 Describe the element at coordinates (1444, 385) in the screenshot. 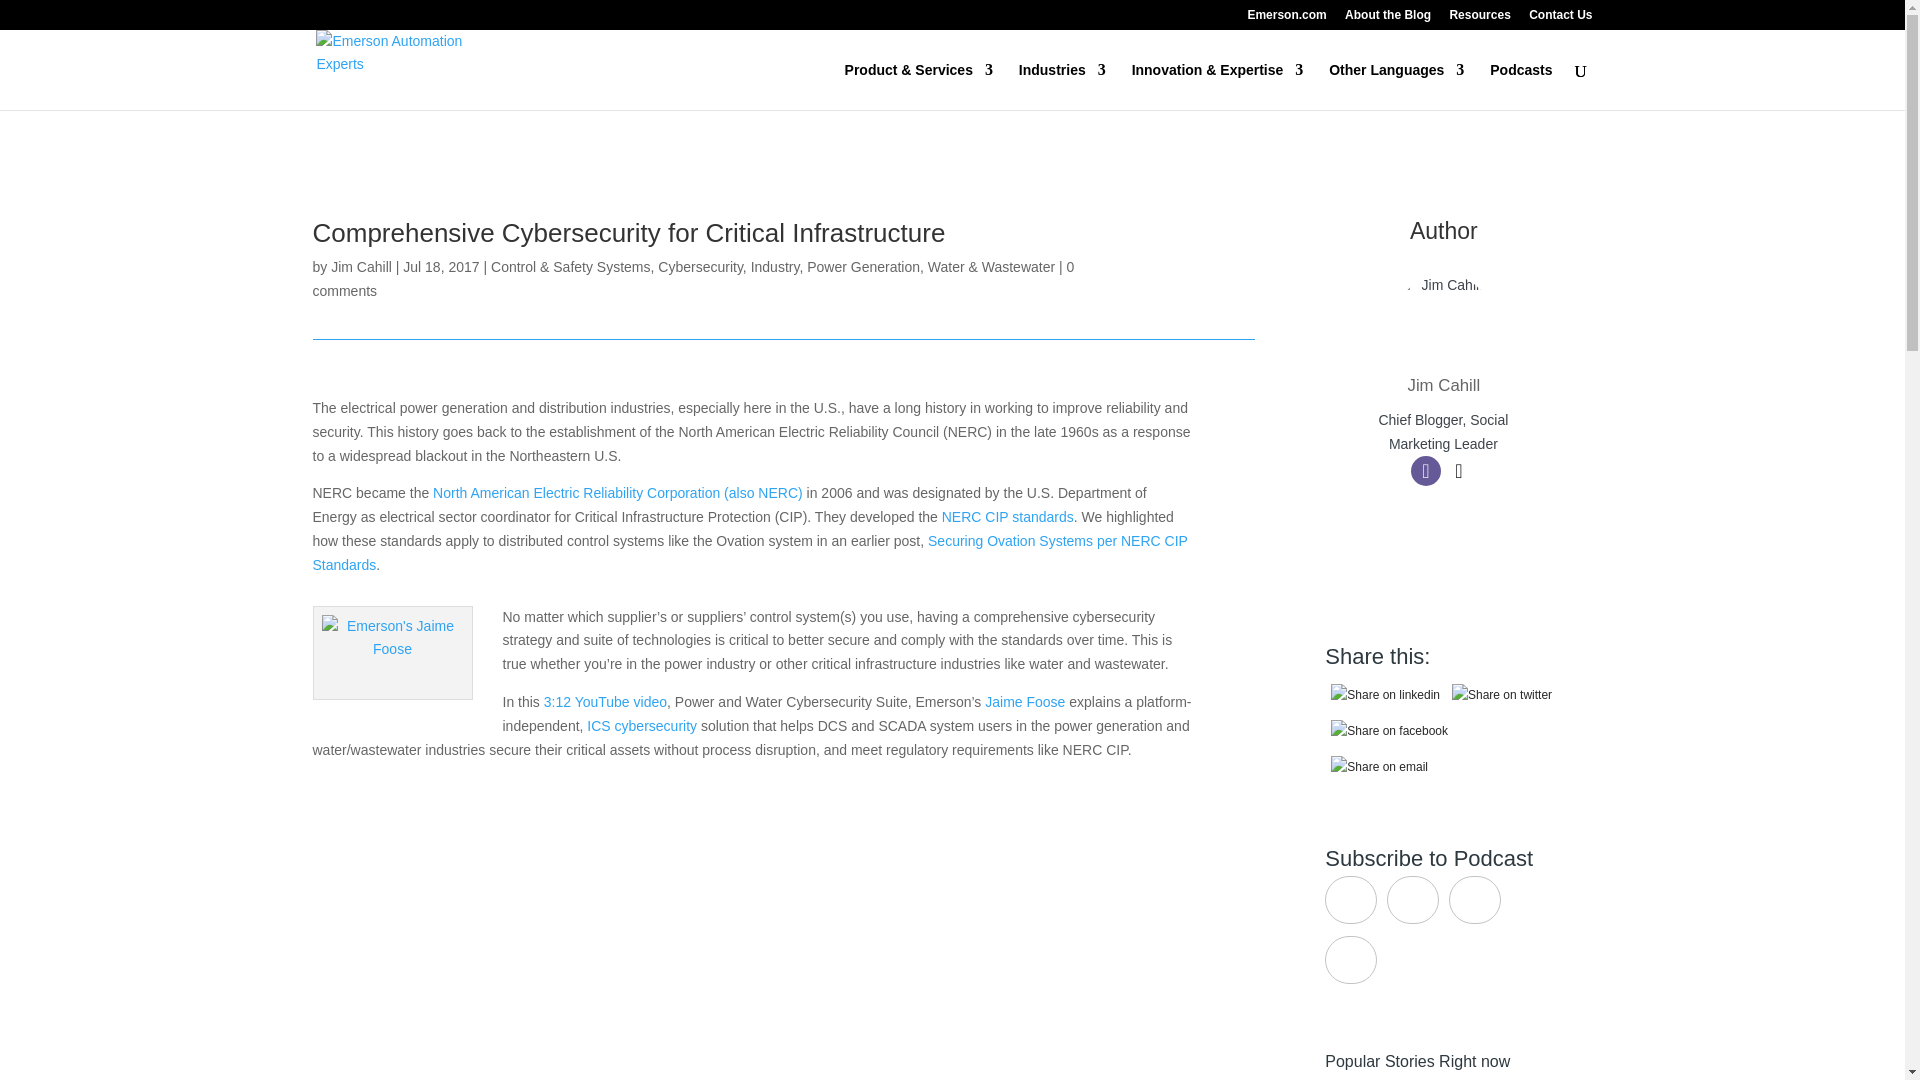

I see `Jim Cahill` at that location.